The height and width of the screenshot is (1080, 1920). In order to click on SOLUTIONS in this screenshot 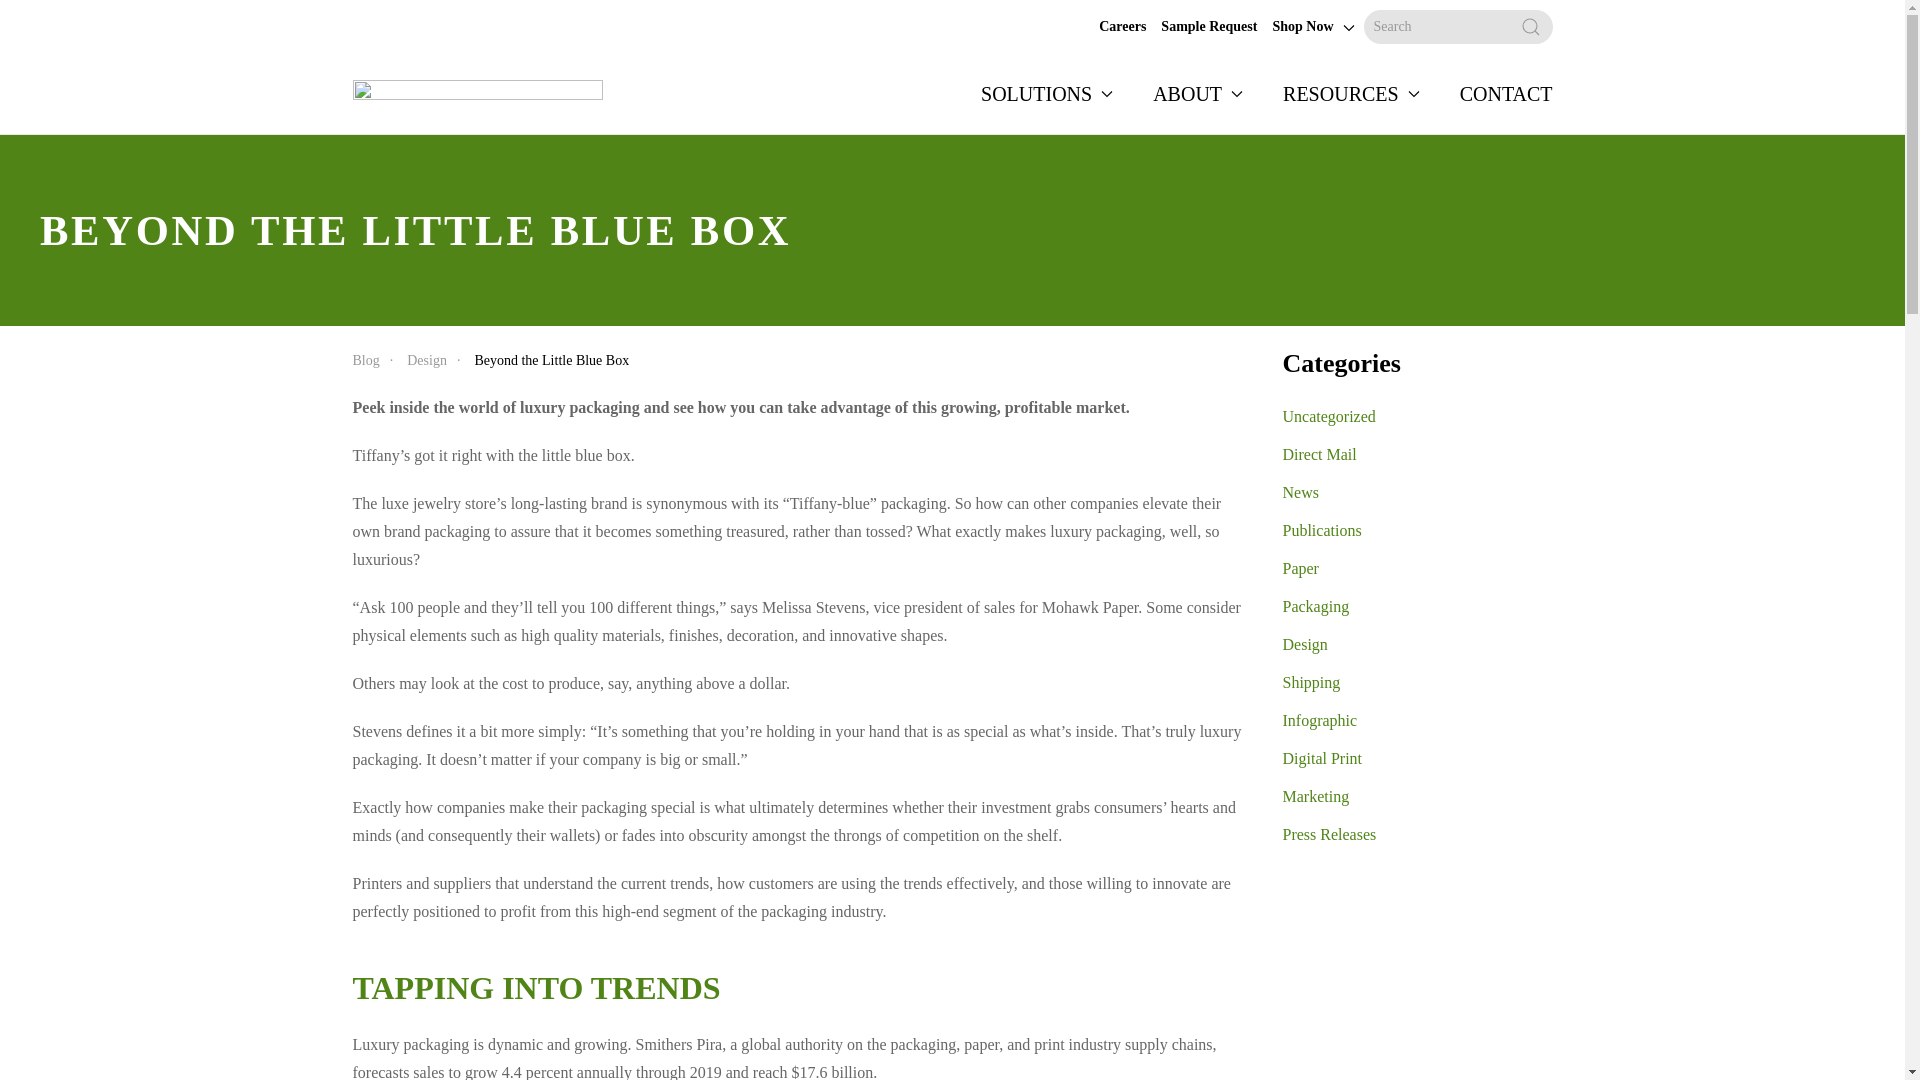, I will do `click(1047, 94)`.